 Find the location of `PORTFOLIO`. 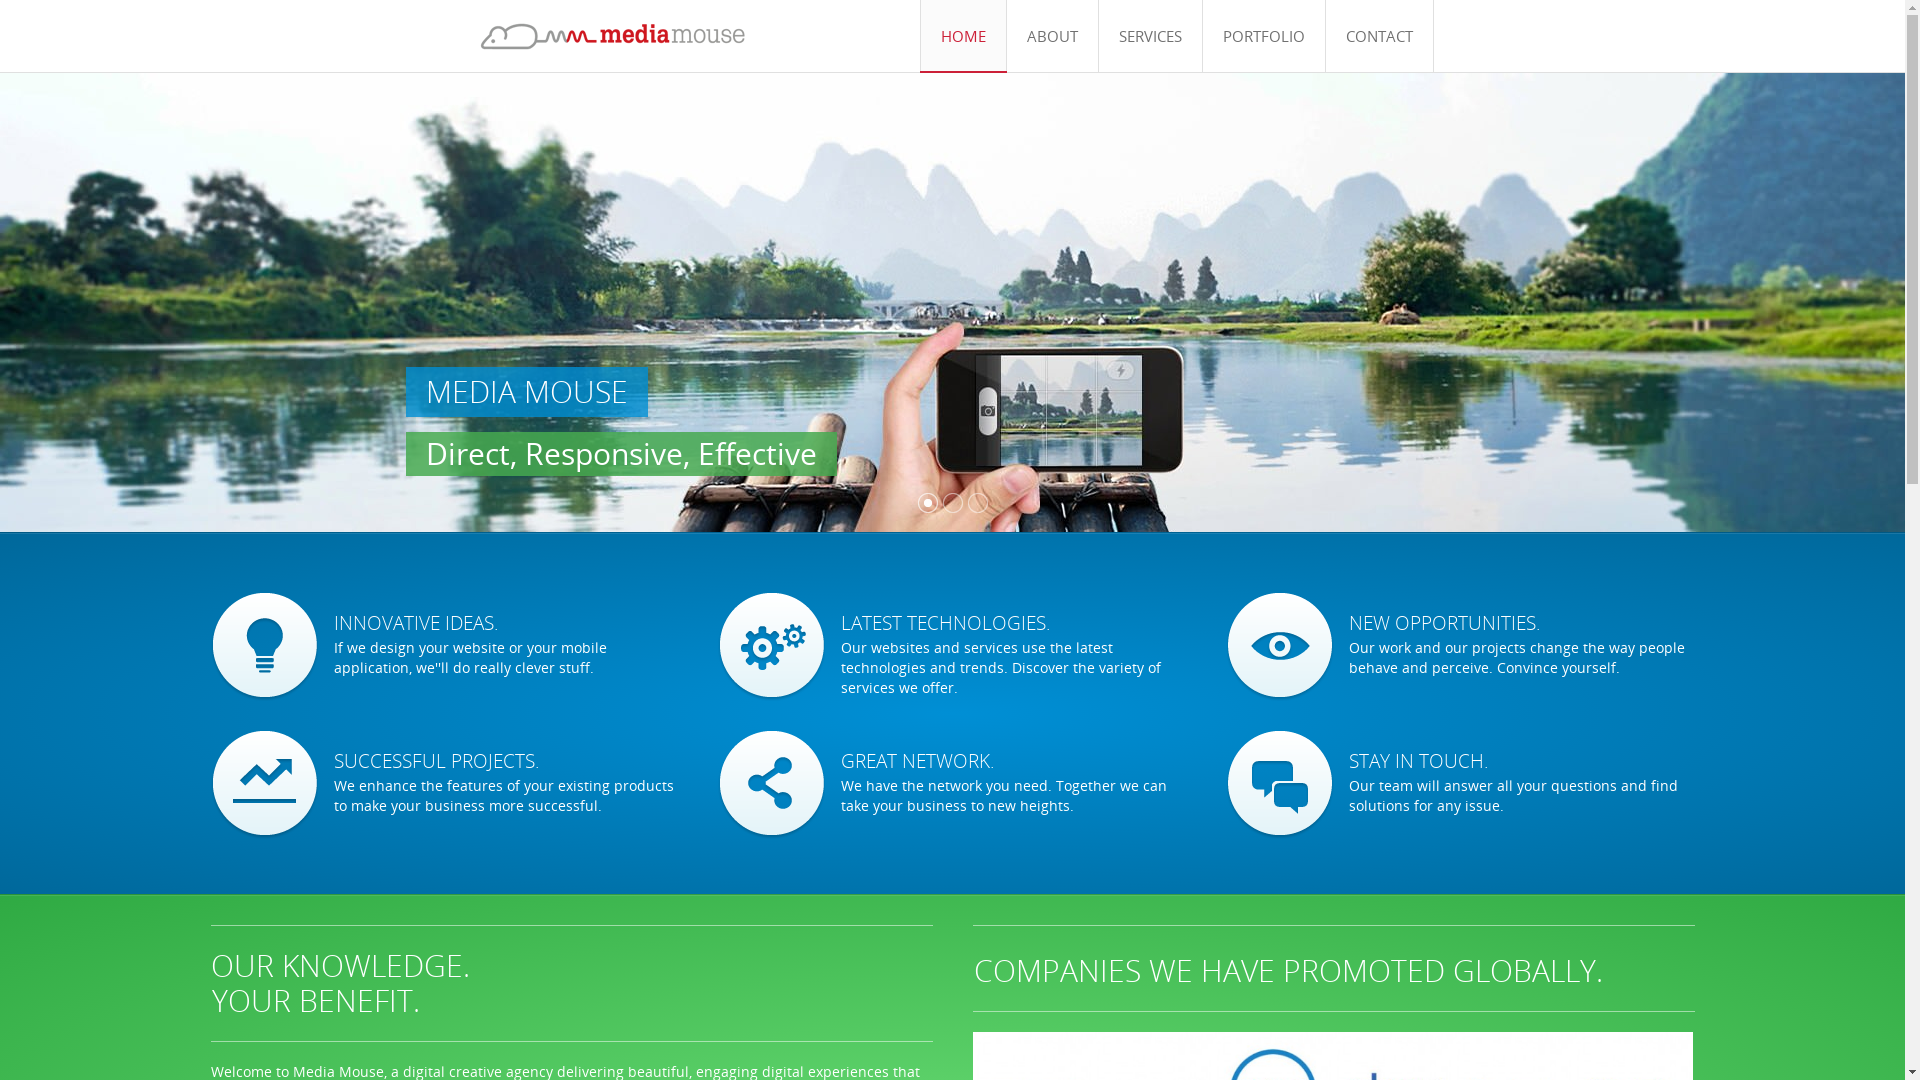

PORTFOLIO is located at coordinates (1264, 36).